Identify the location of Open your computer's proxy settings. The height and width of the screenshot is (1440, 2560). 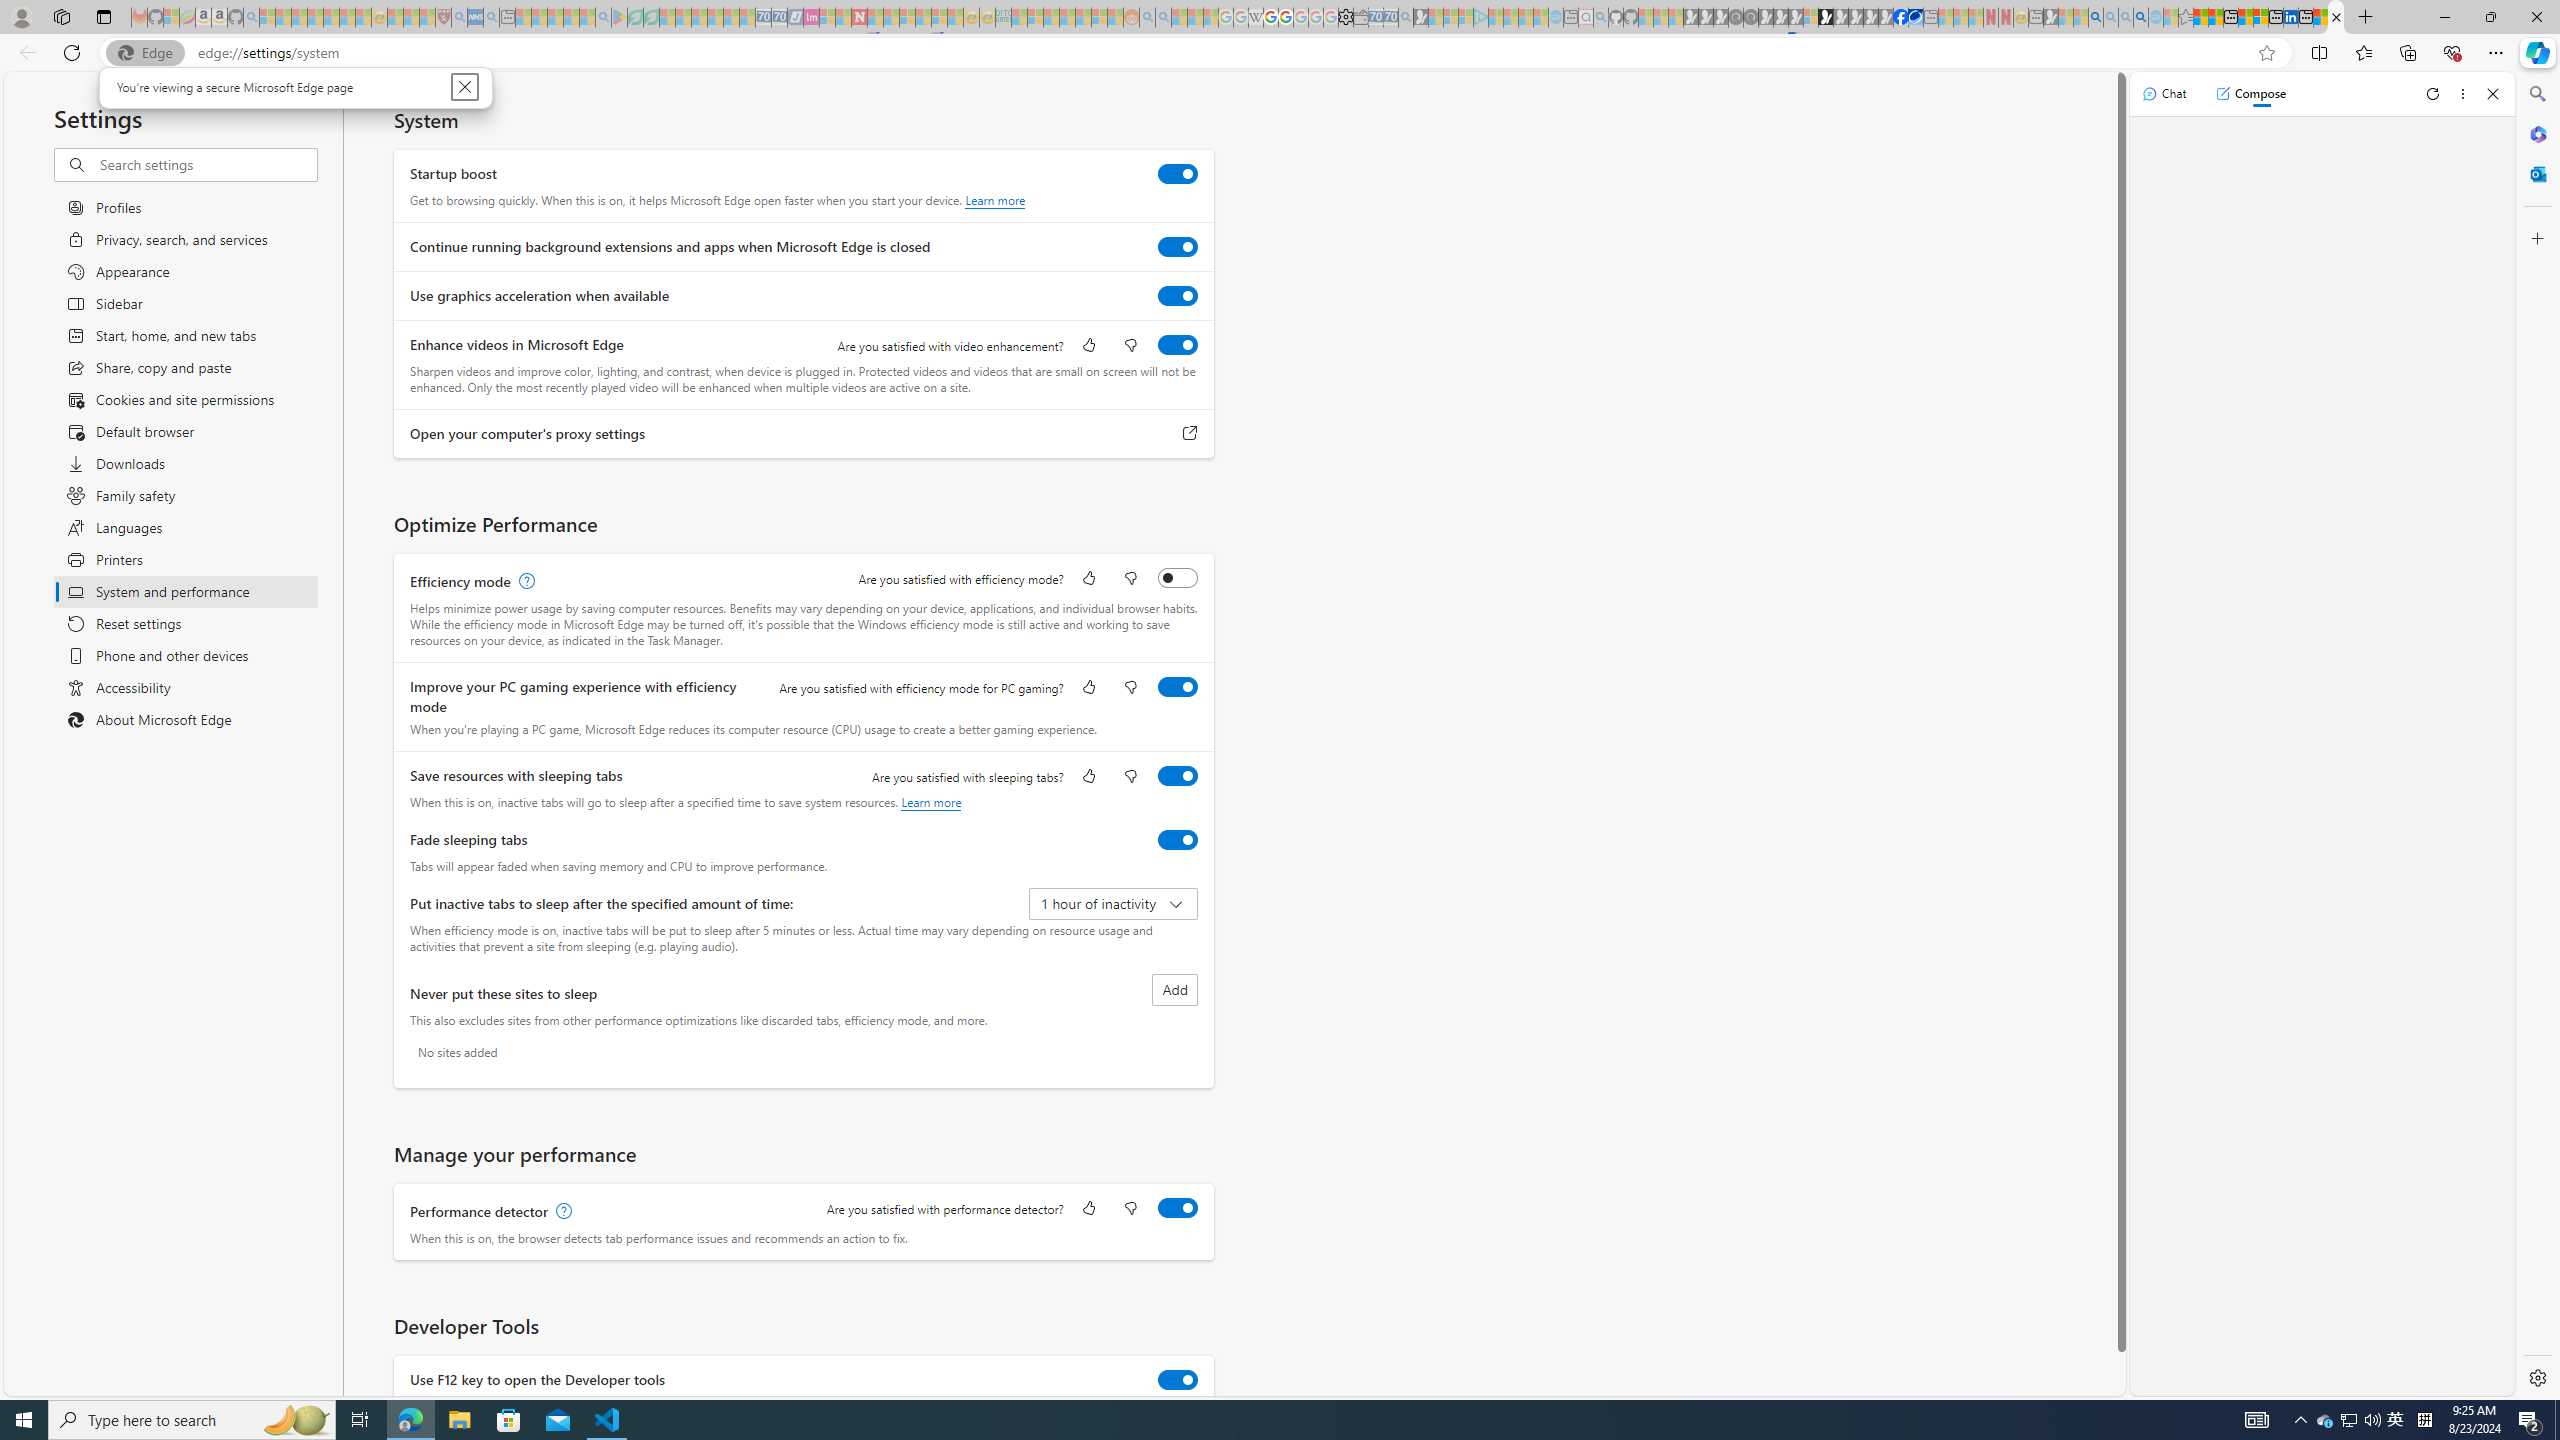
(1190, 434).